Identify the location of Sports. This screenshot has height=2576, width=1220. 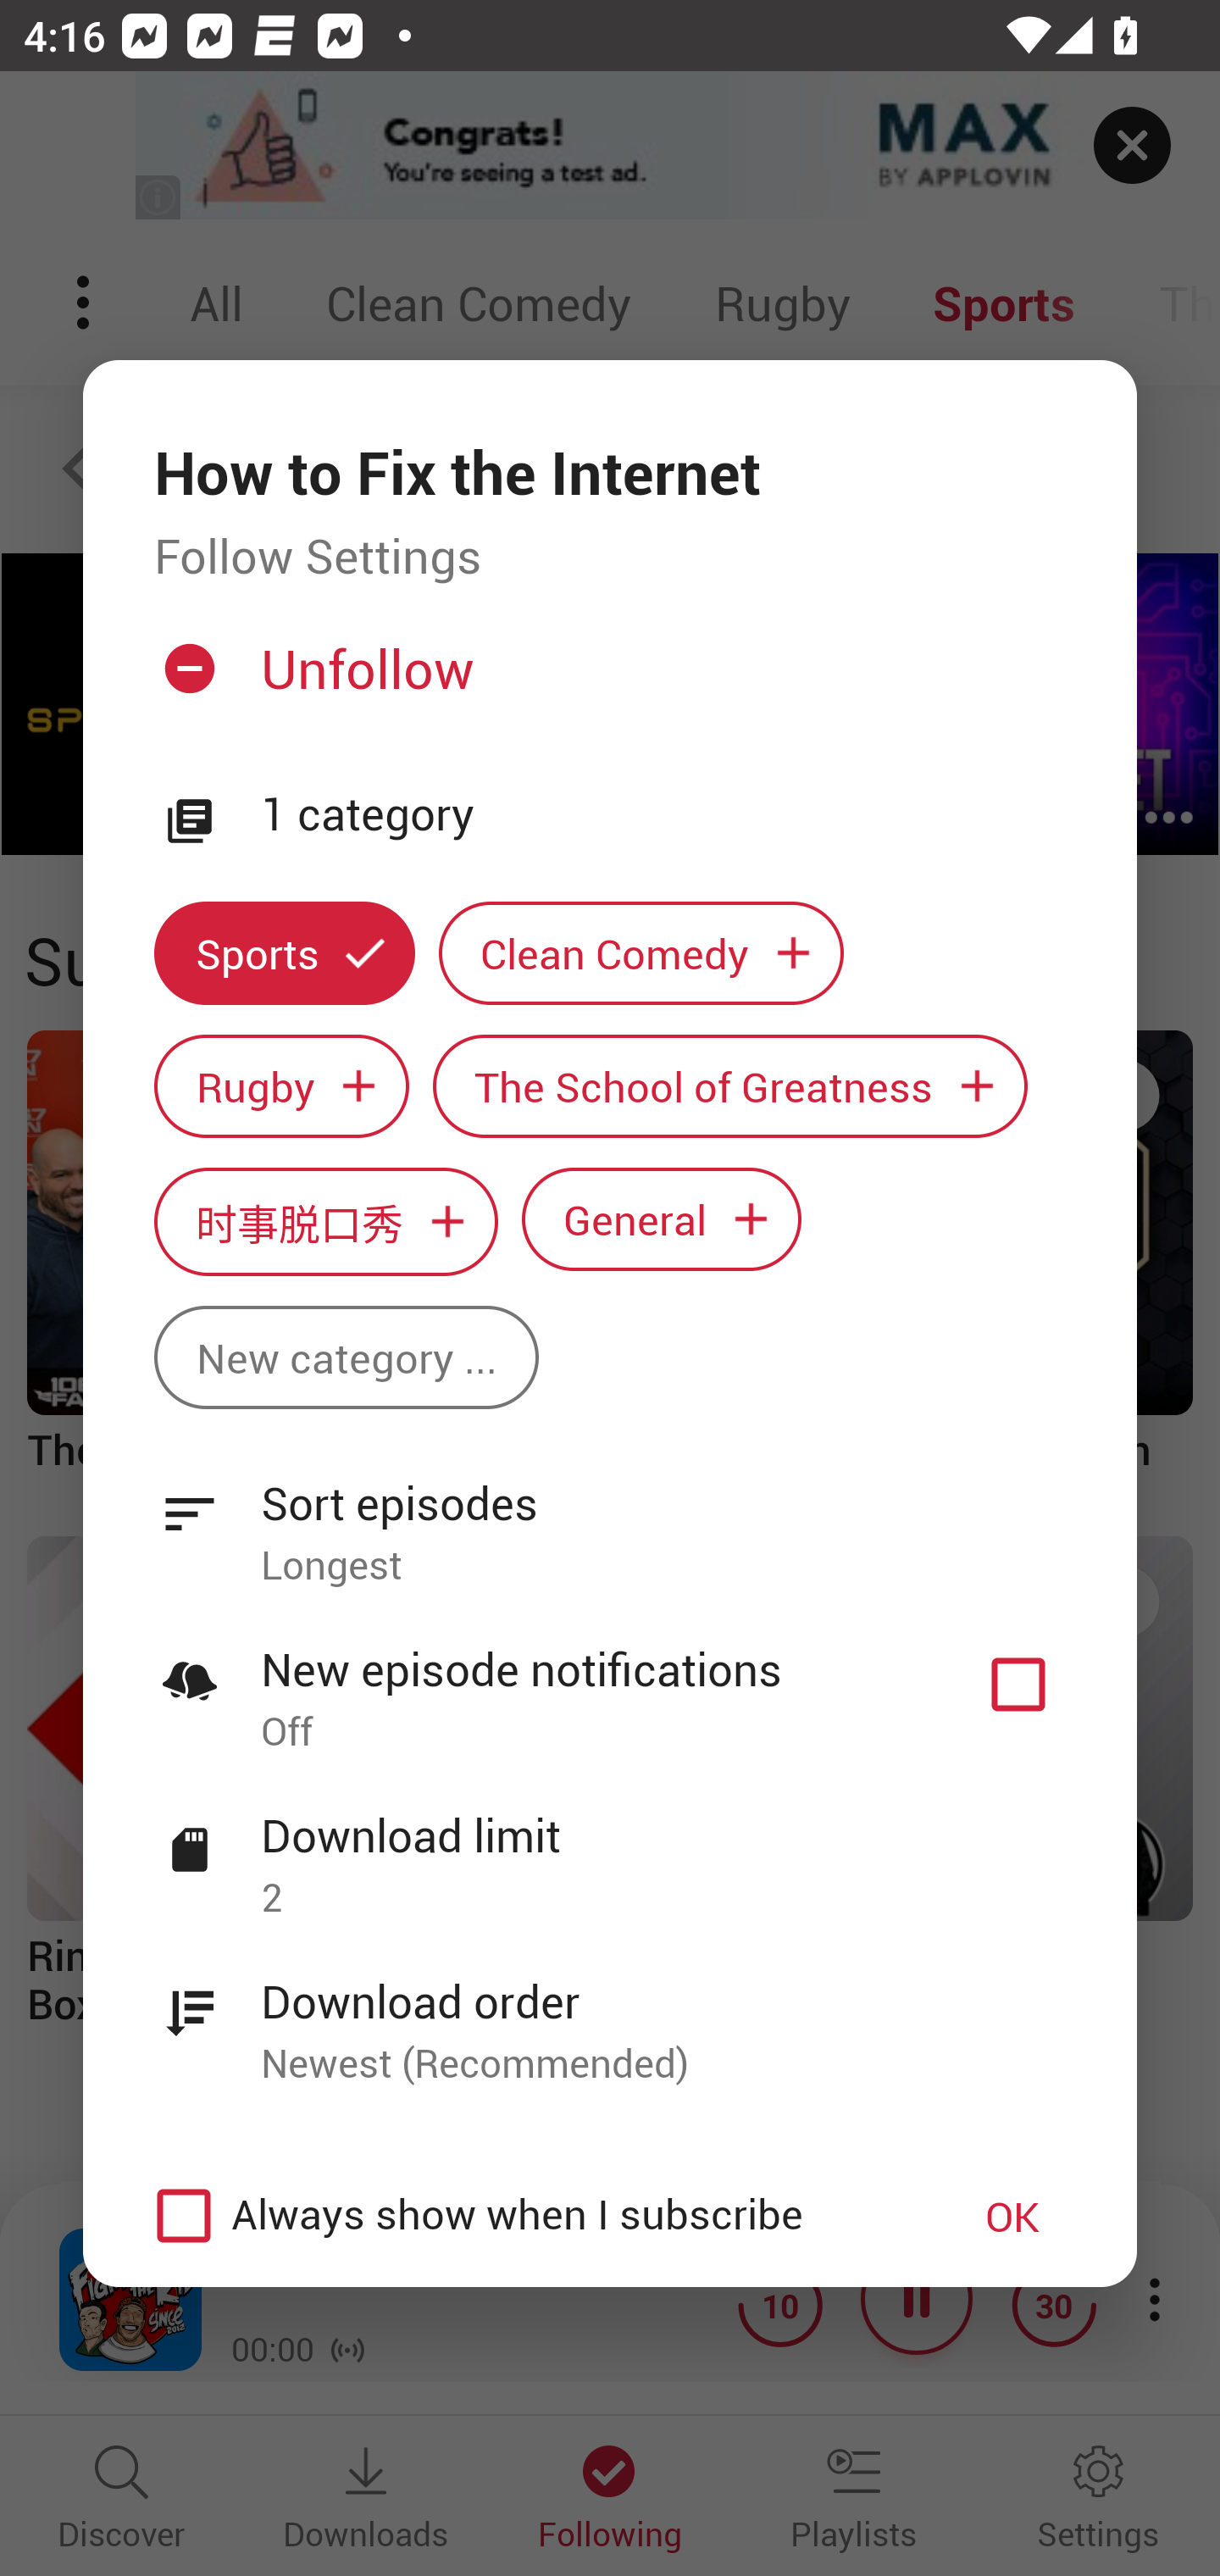
(284, 952).